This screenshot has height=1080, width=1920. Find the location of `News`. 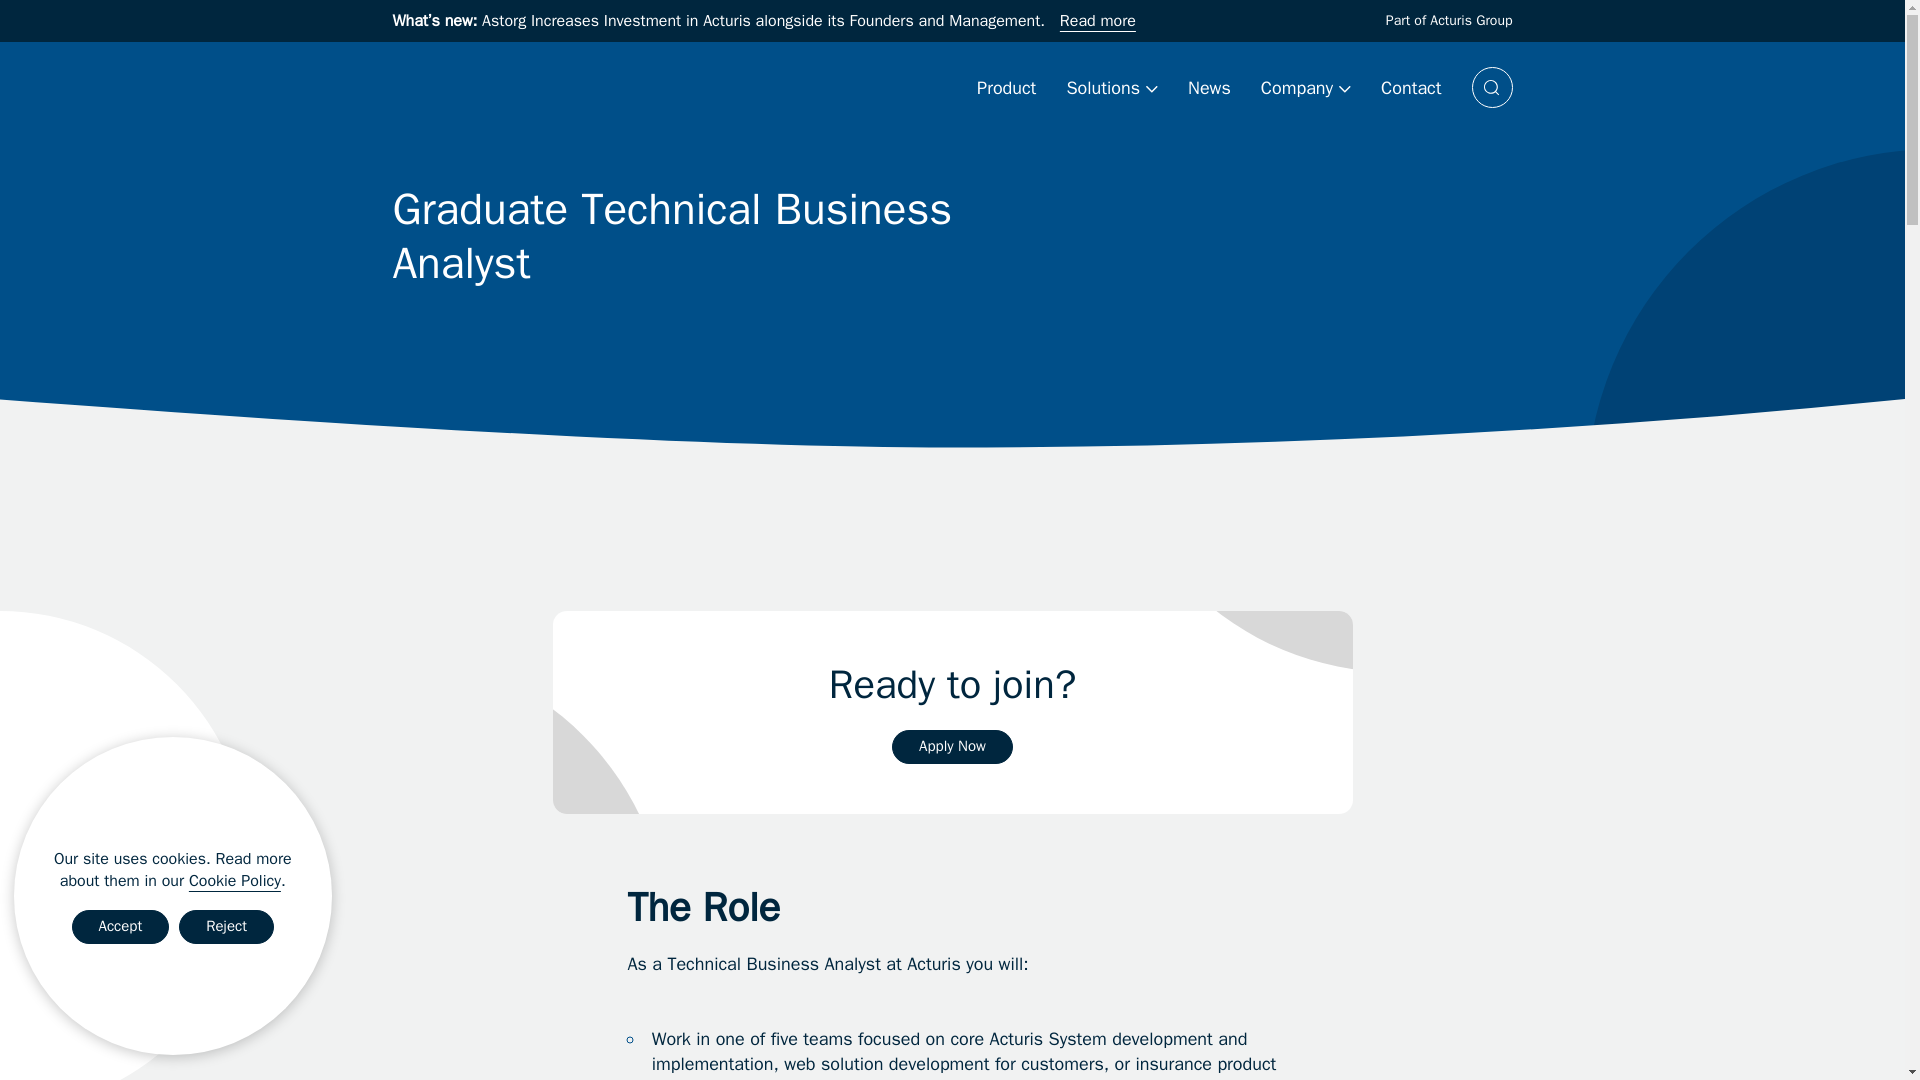

News is located at coordinates (1209, 88).